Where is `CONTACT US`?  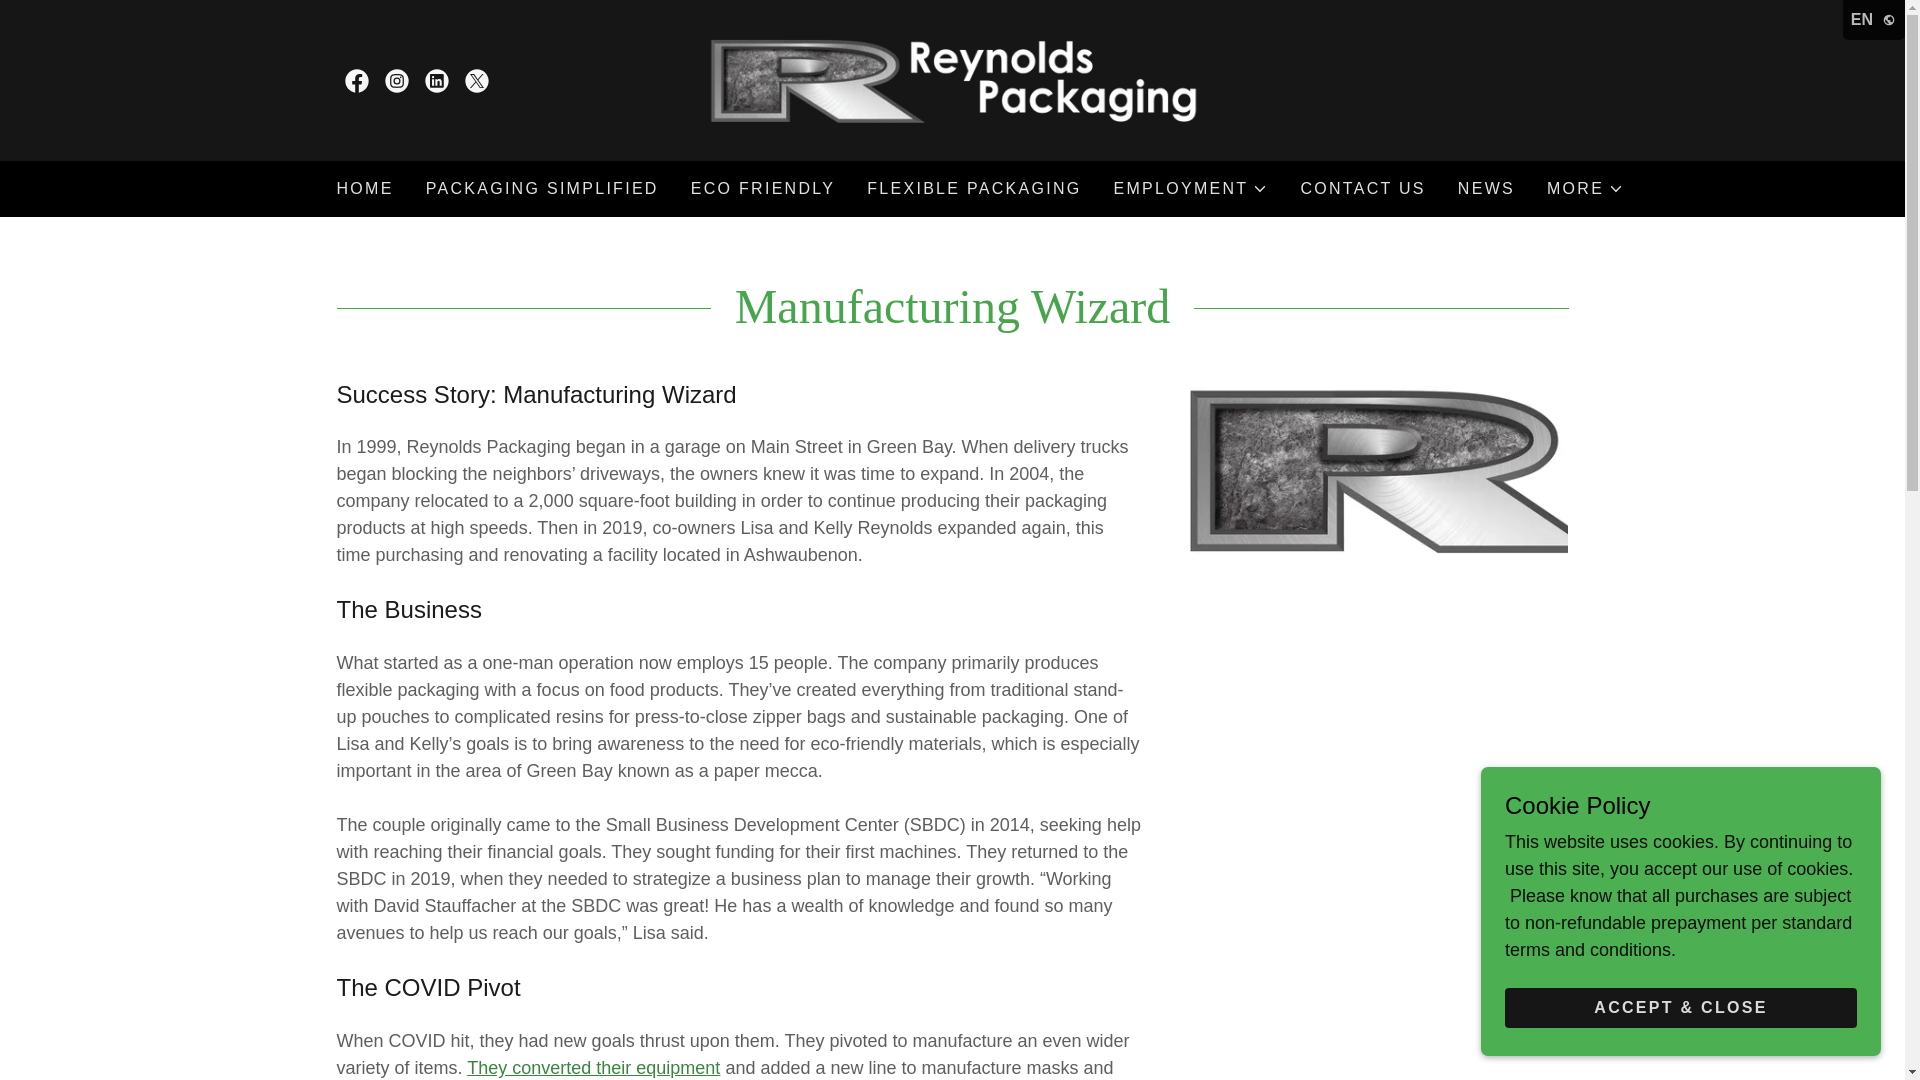 CONTACT US is located at coordinates (1362, 188).